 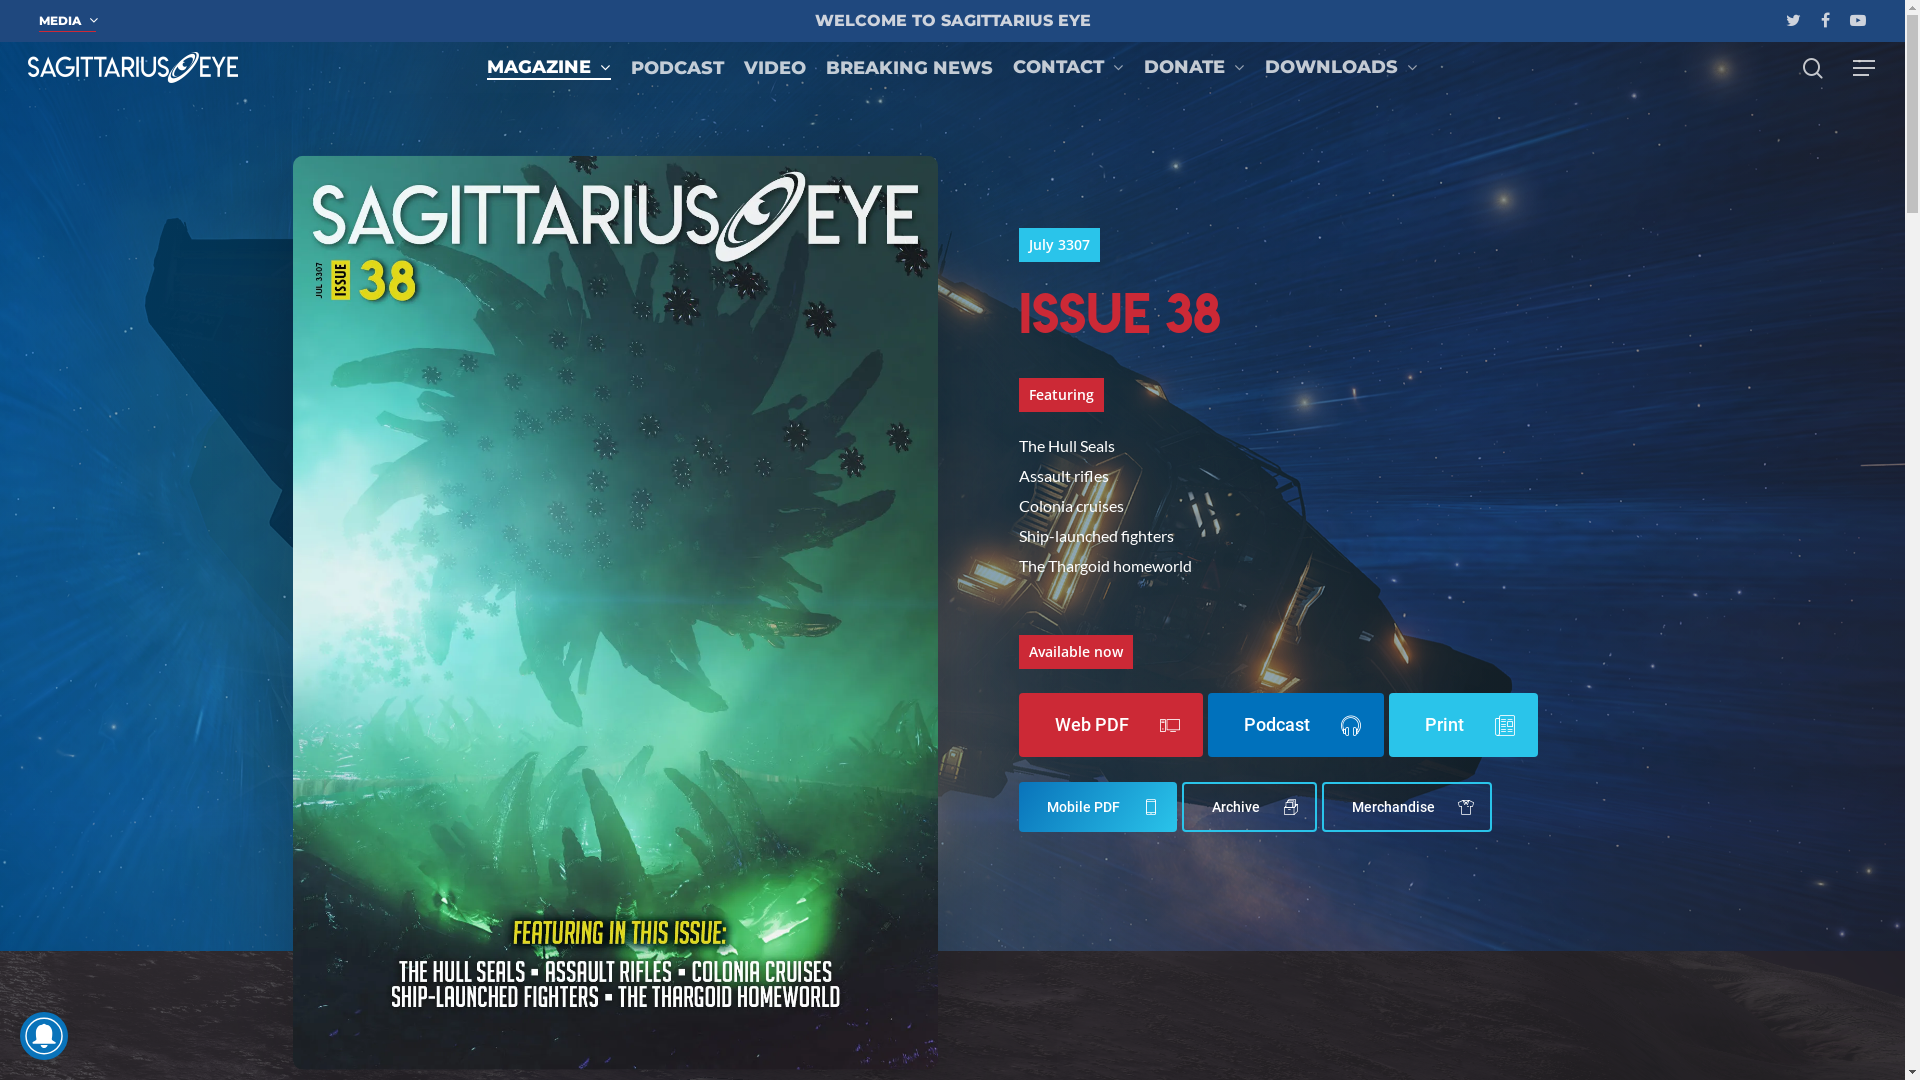 What do you see at coordinates (1194, 705) in the screenshot?
I see `Breaking News` at bounding box center [1194, 705].